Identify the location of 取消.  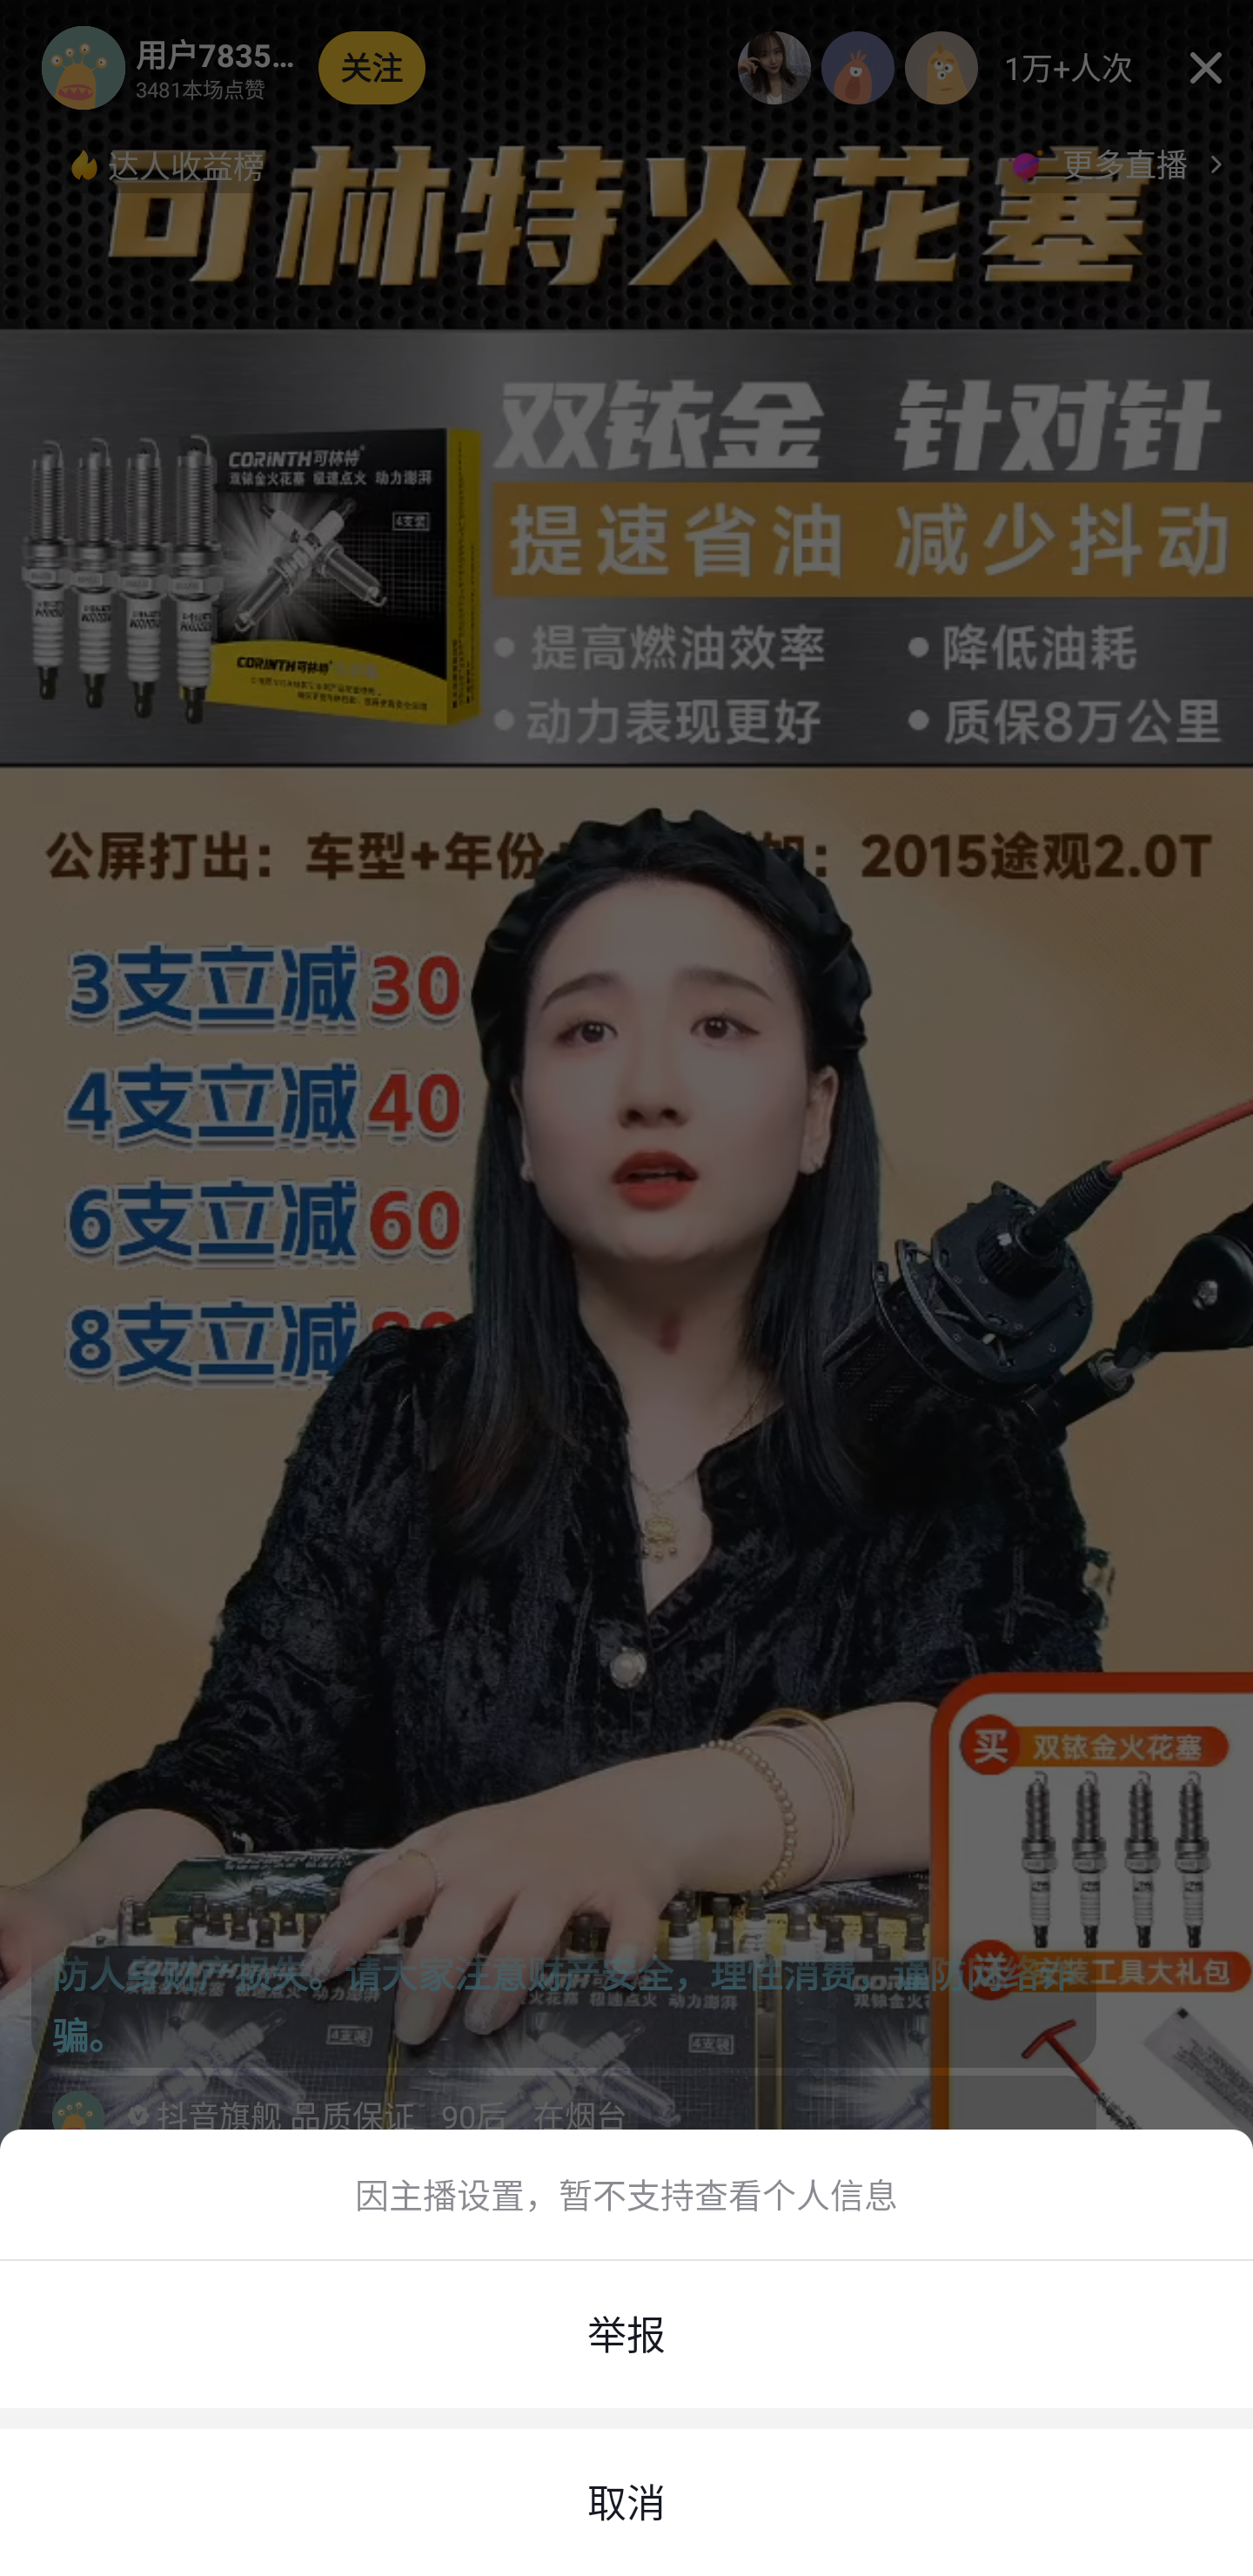
(626, 2503).